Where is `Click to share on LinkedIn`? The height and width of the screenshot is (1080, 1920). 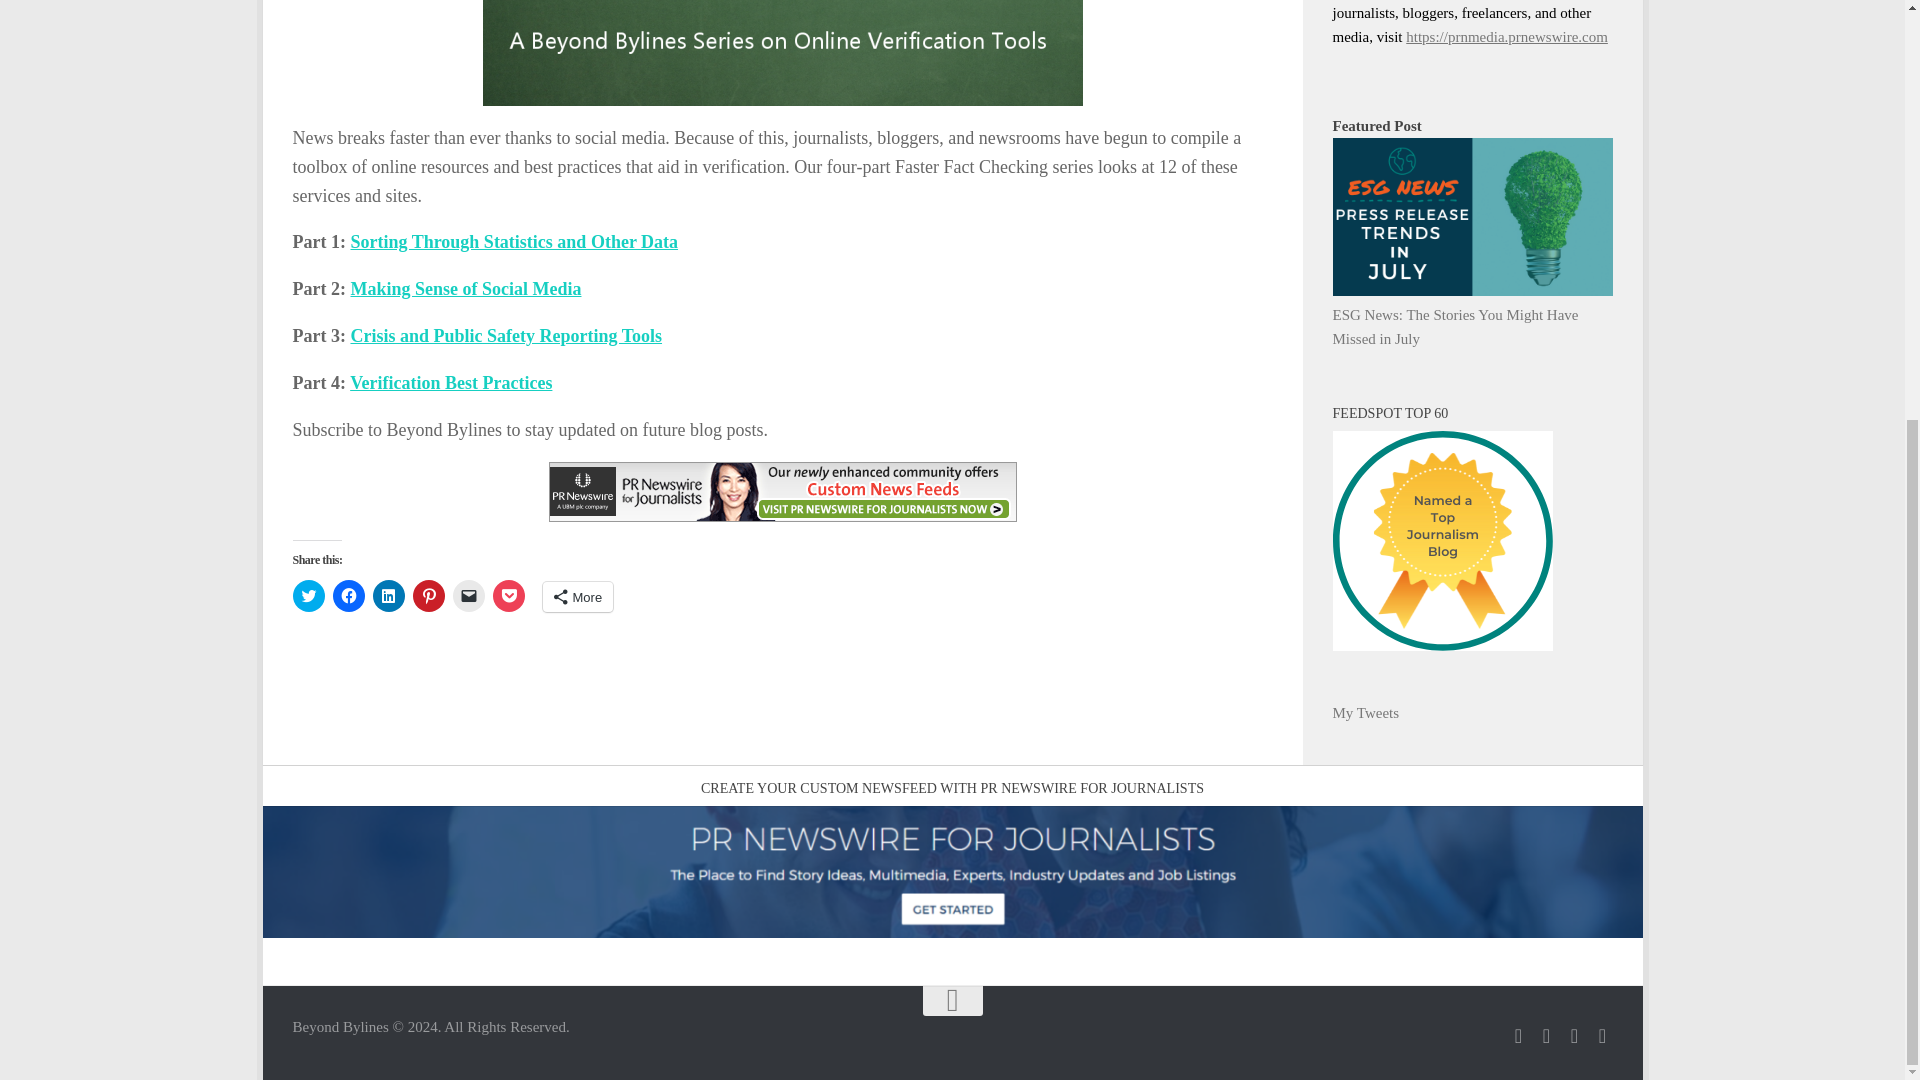
Click to share on LinkedIn is located at coordinates (388, 596).